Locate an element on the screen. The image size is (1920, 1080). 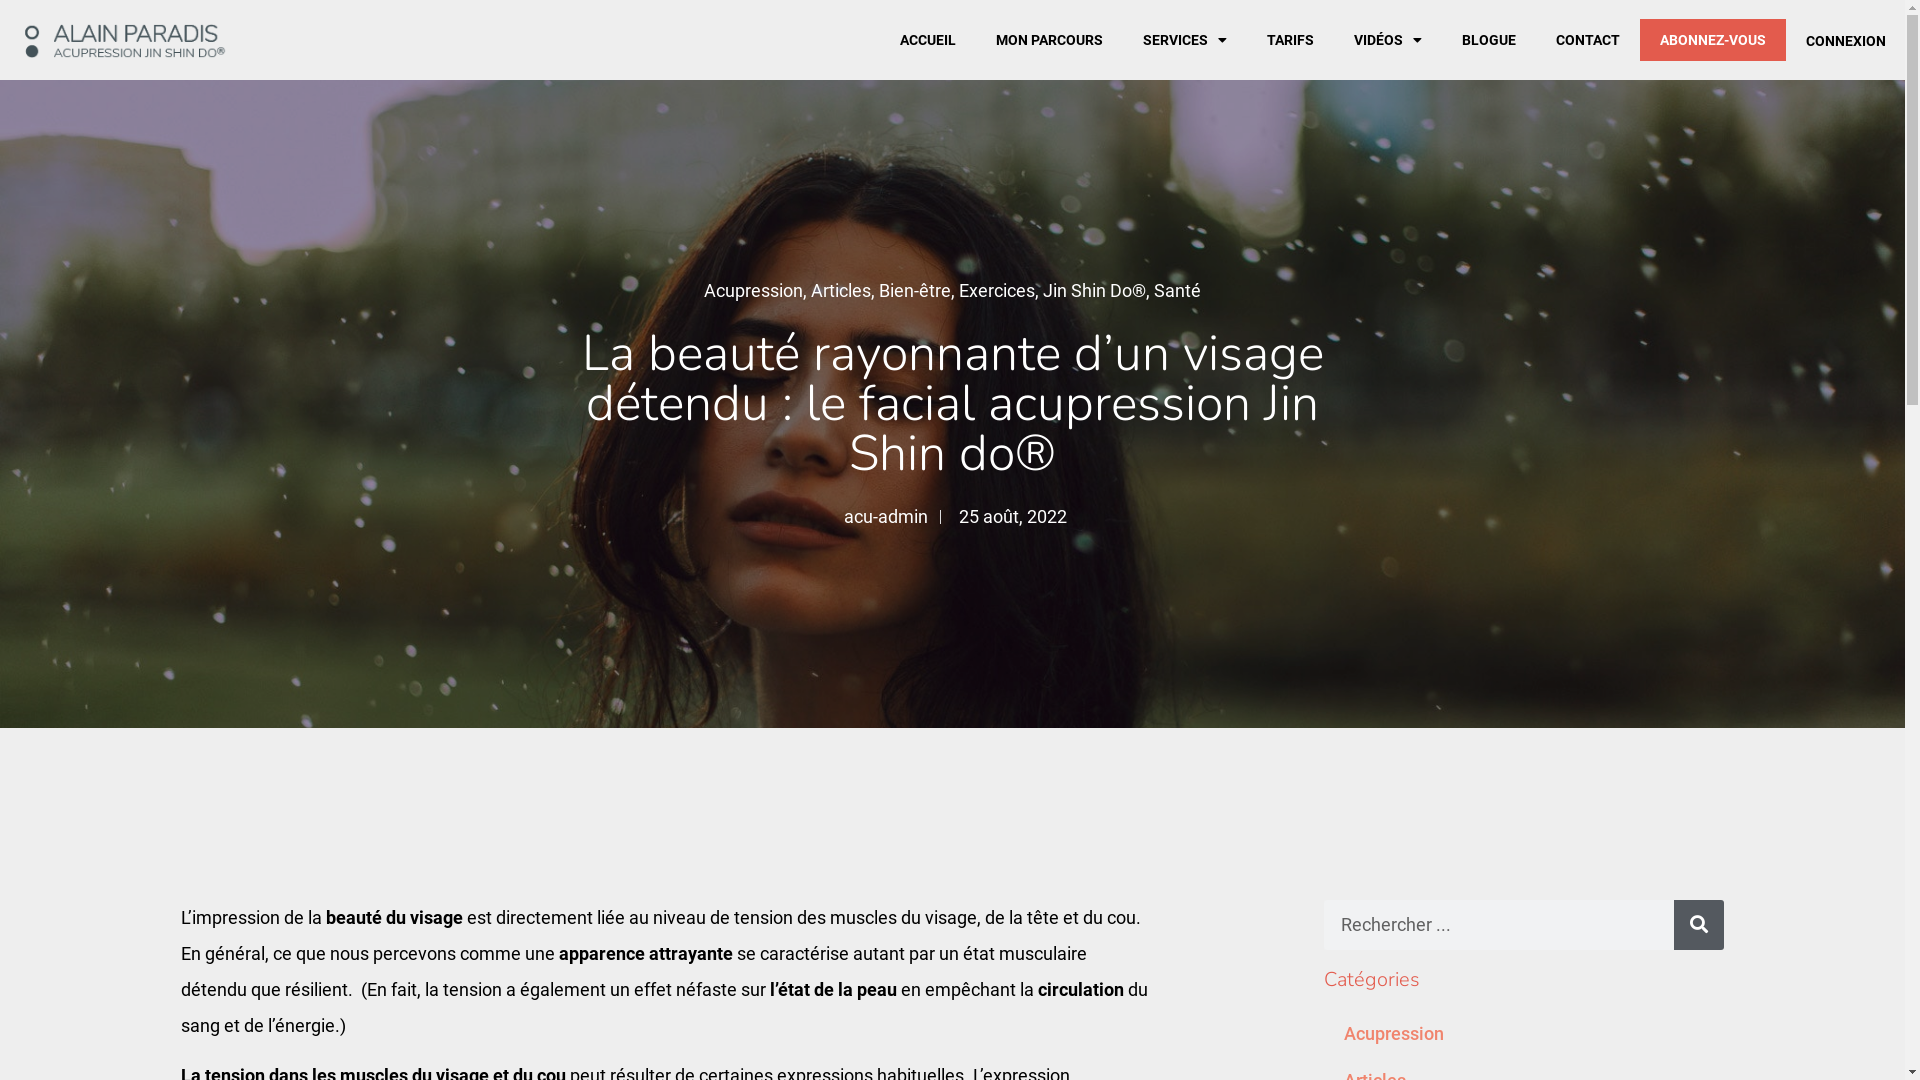
Exercices is located at coordinates (997, 290).